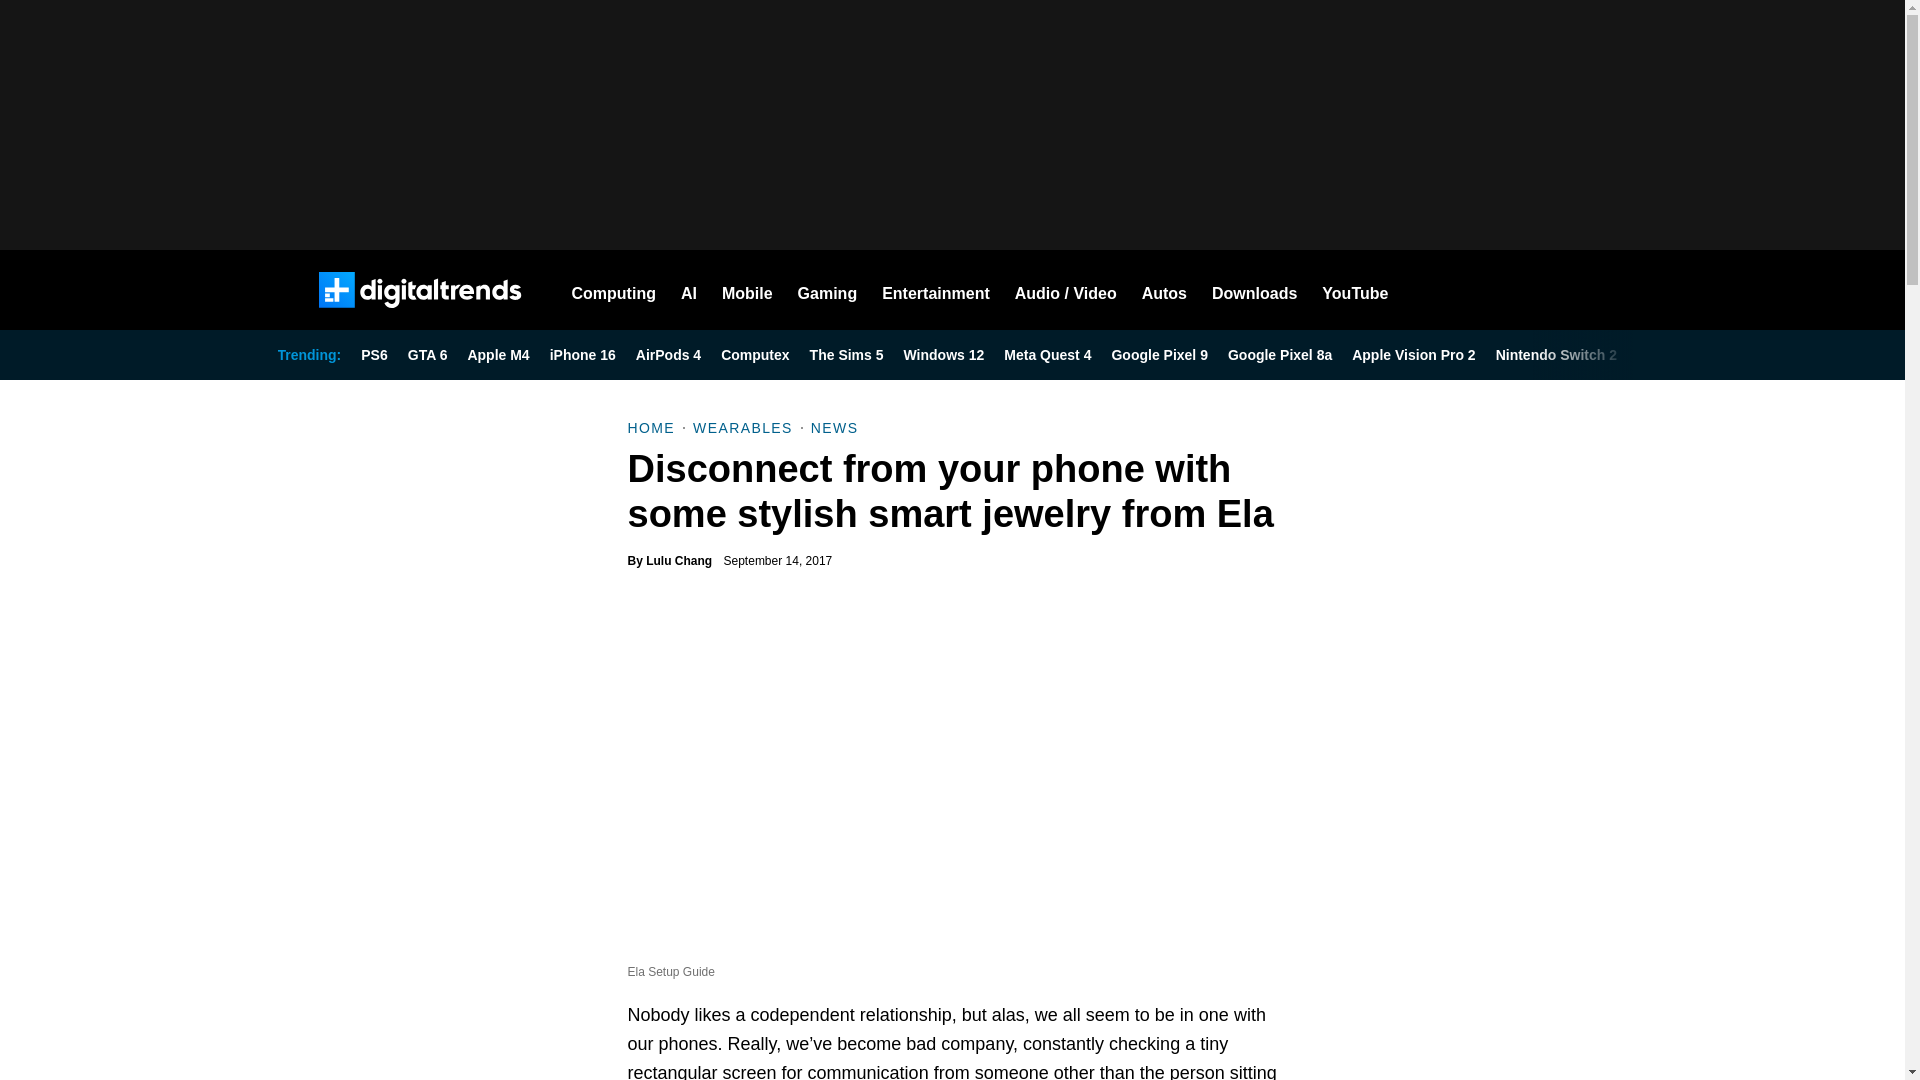  I want to click on Entertainment, so click(936, 290).